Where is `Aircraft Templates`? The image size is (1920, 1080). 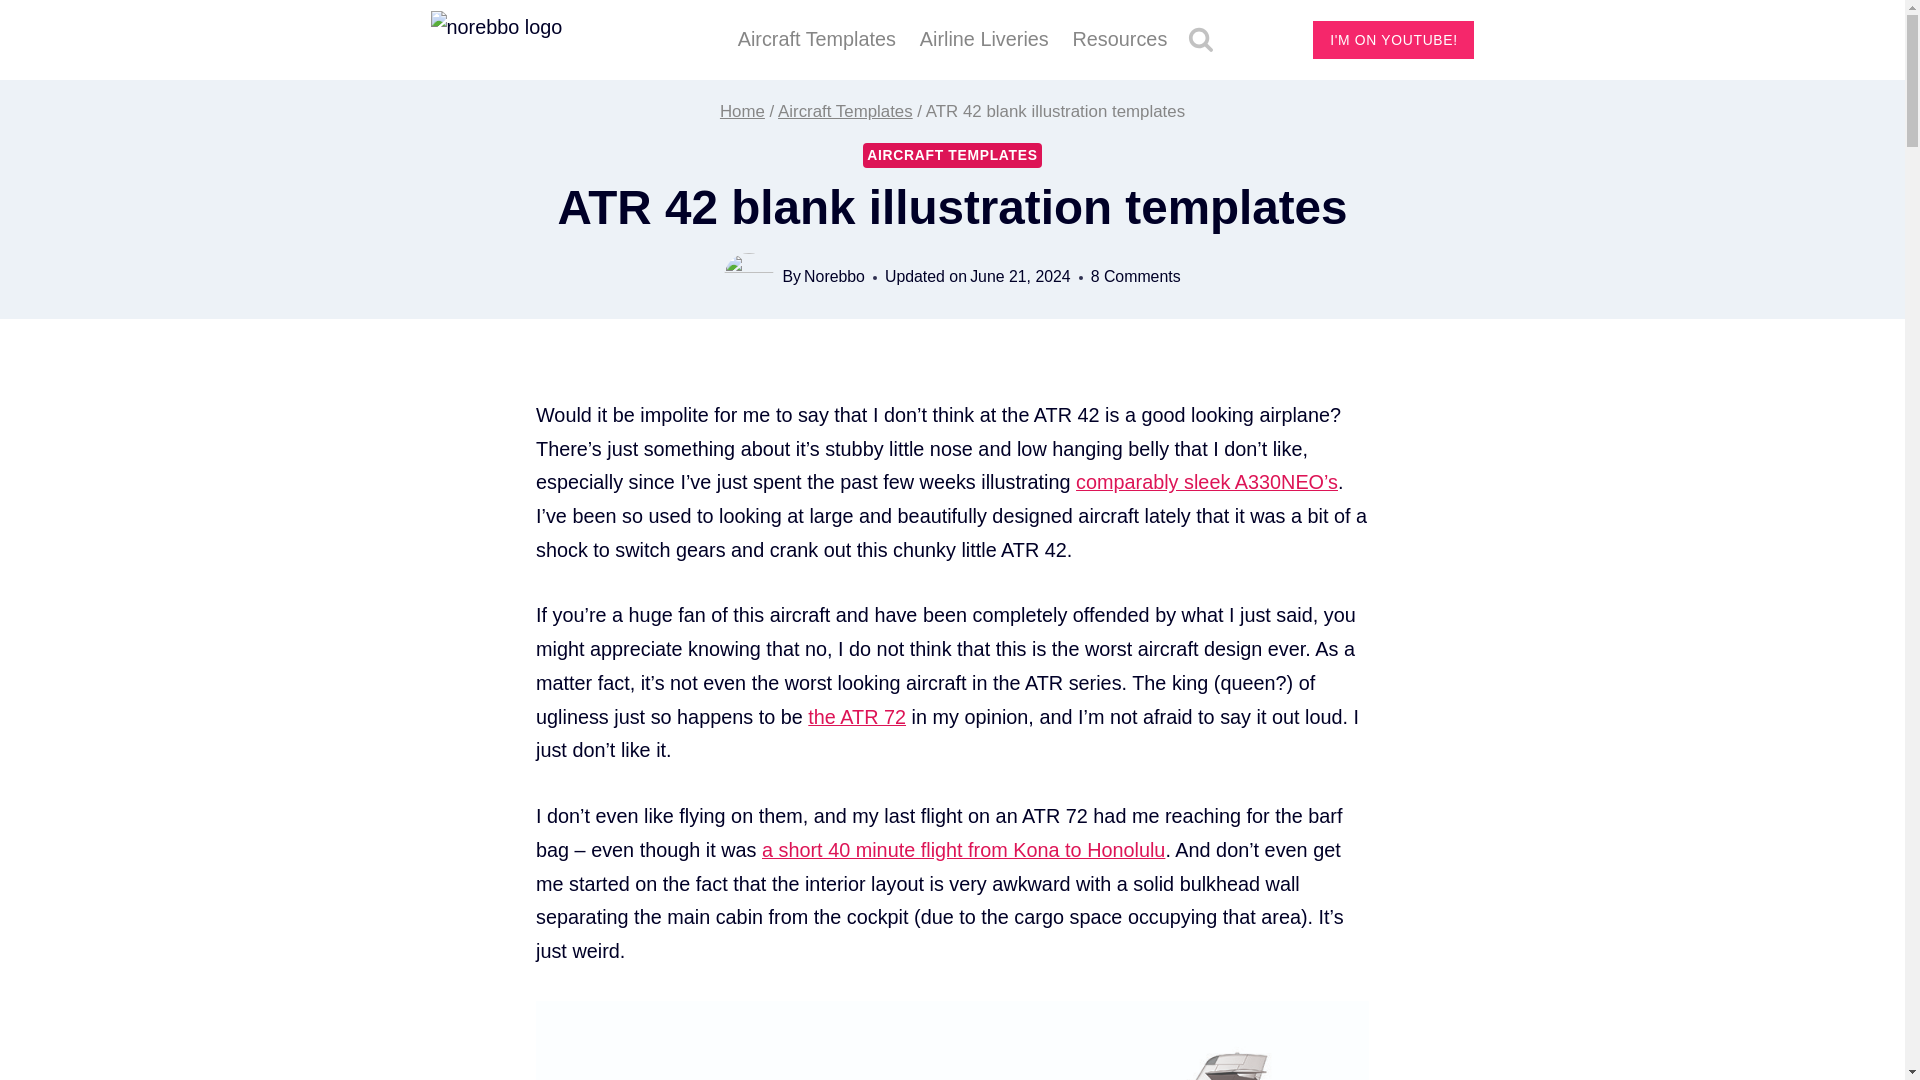 Aircraft Templates is located at coordinates (845, 110).